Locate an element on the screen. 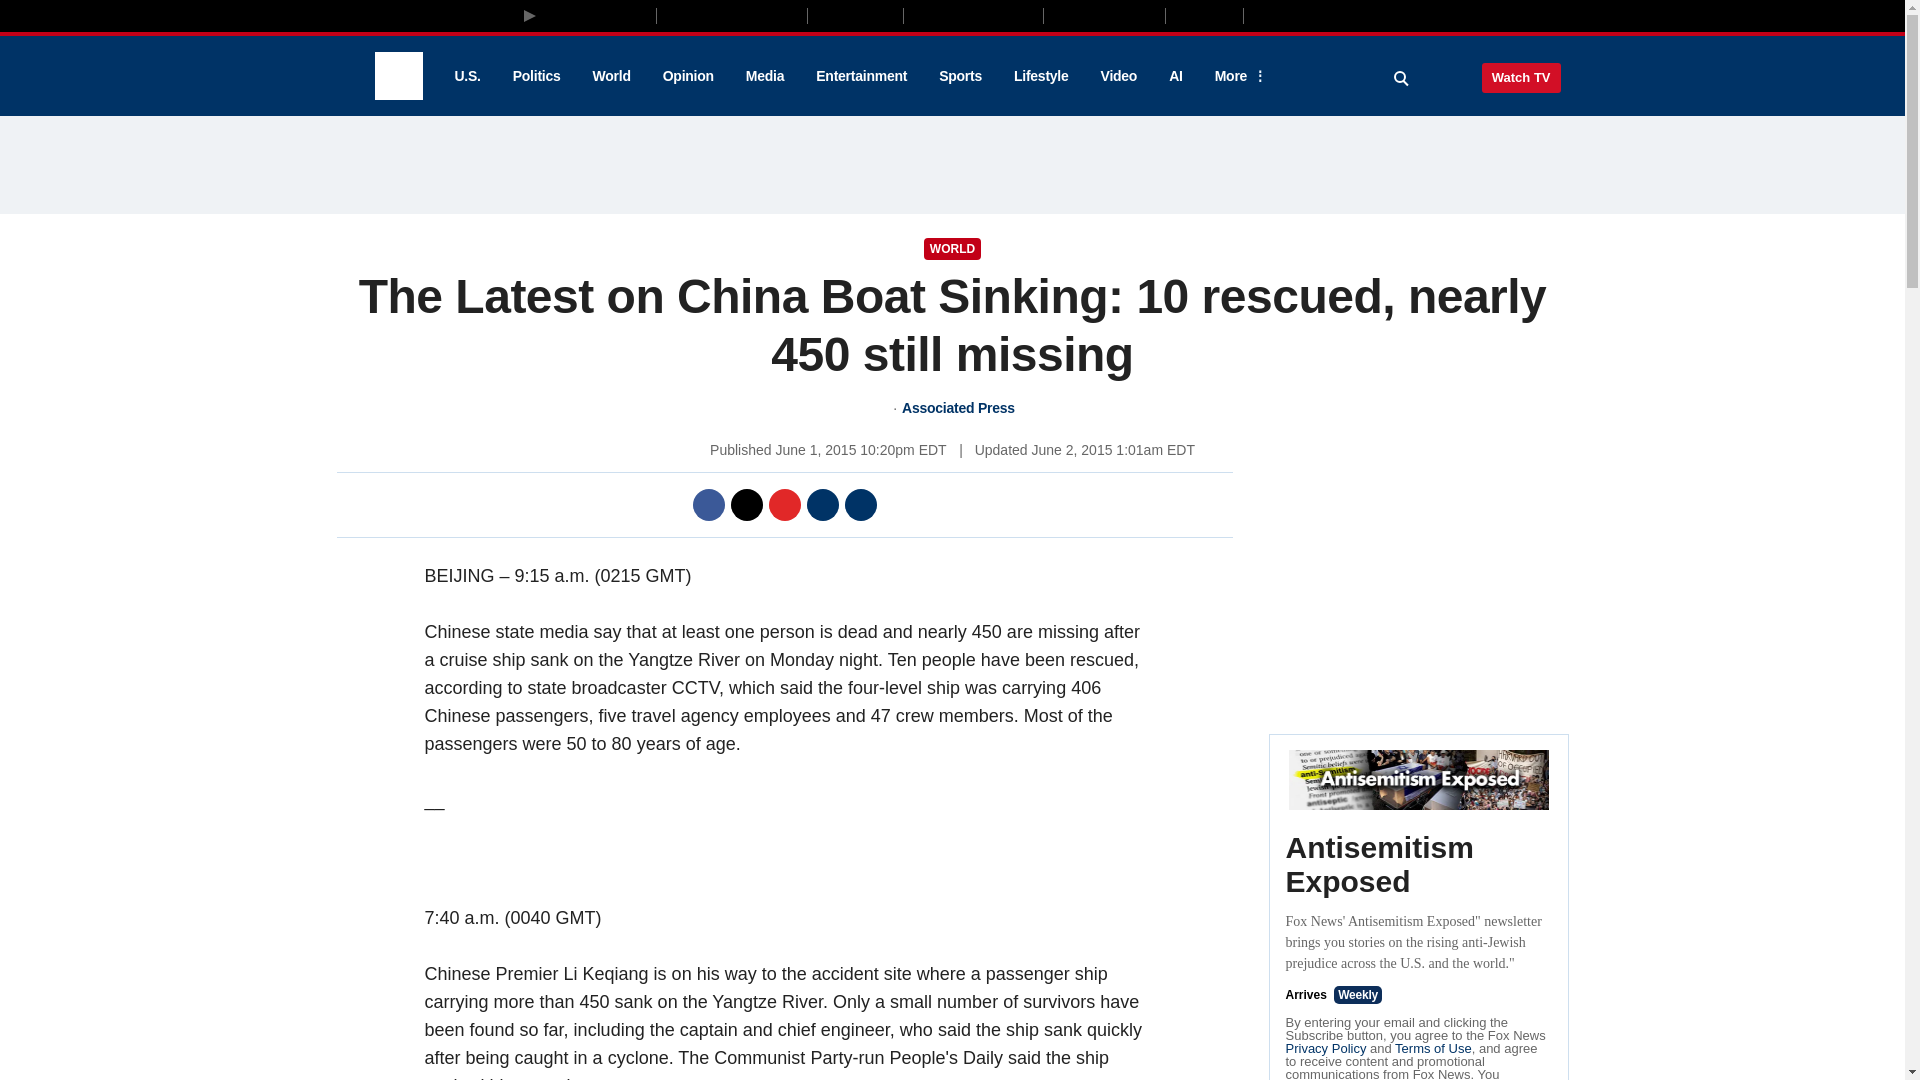 The height and width of the screenshot is (1080, 1920). More is located at coordinates (1237, 76).